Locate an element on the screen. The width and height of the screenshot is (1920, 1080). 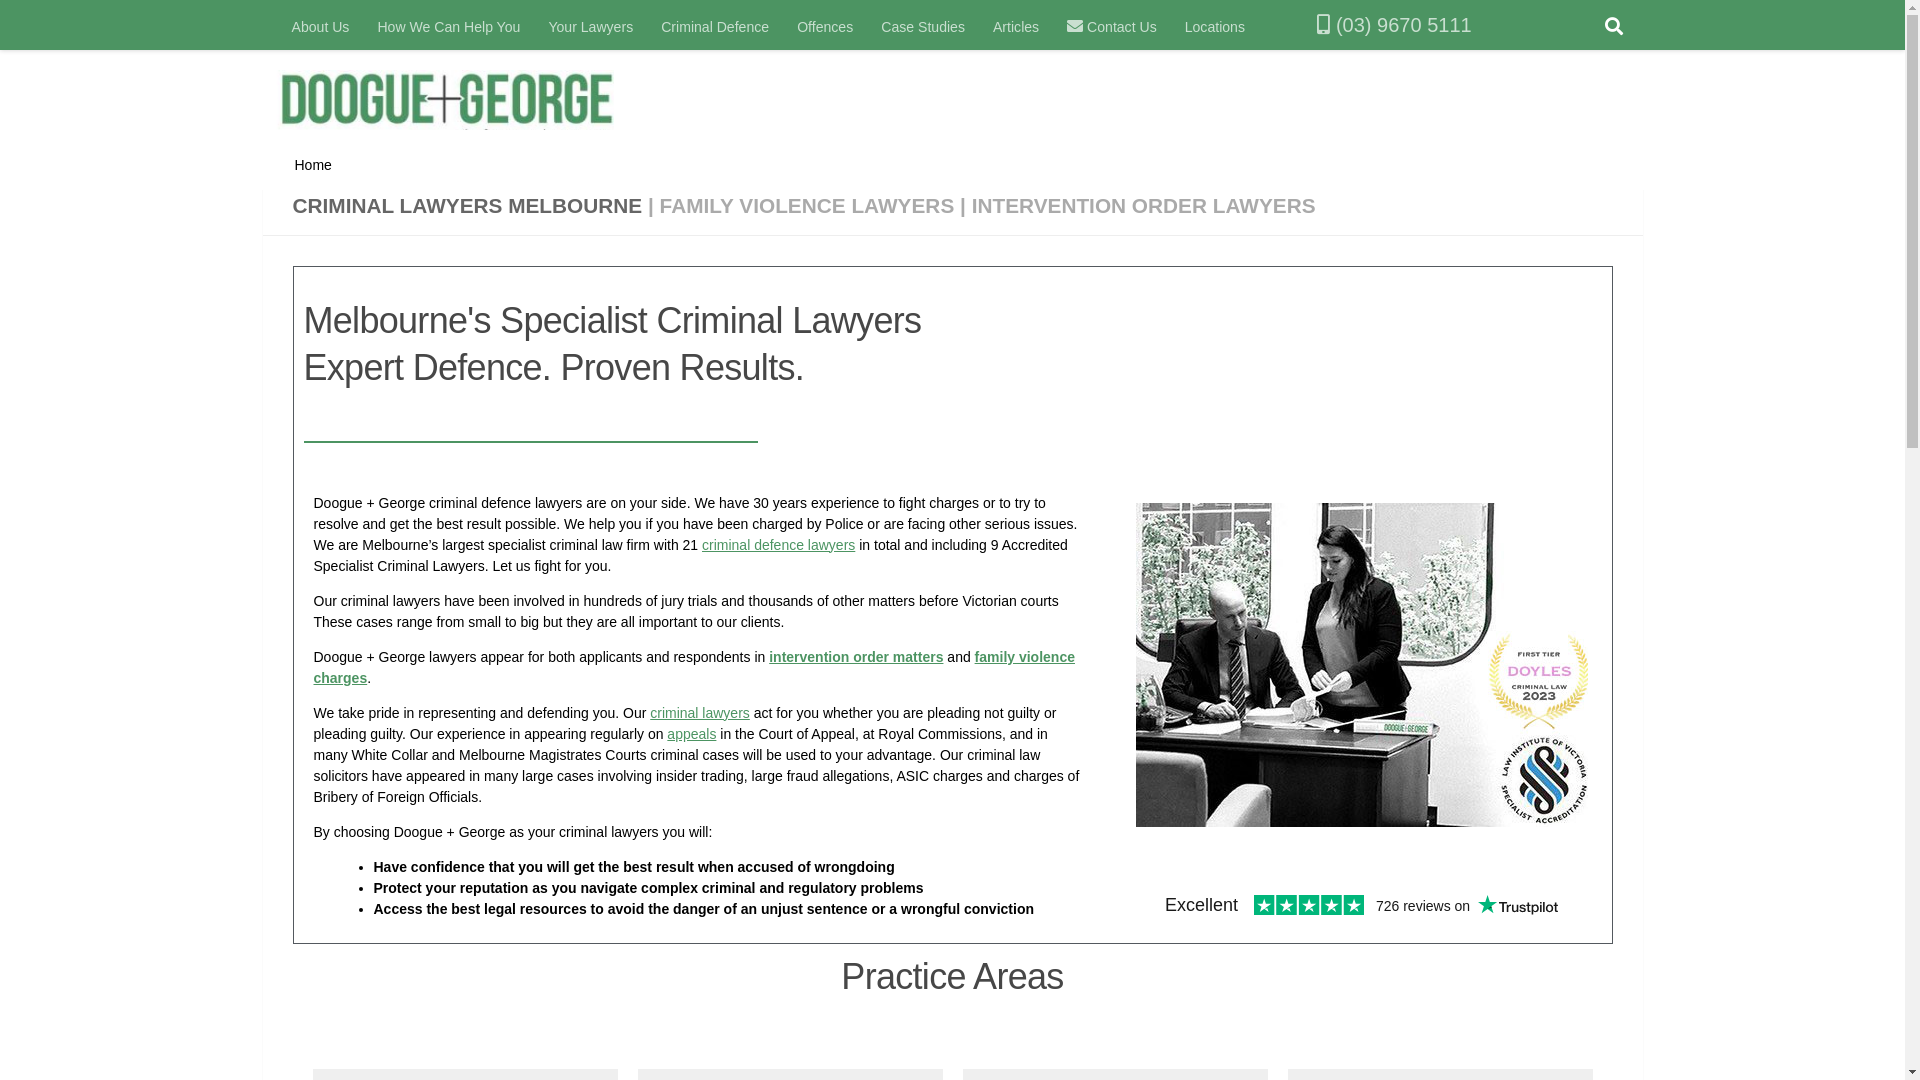
Contact Us is located at coordinates (1112, 27).